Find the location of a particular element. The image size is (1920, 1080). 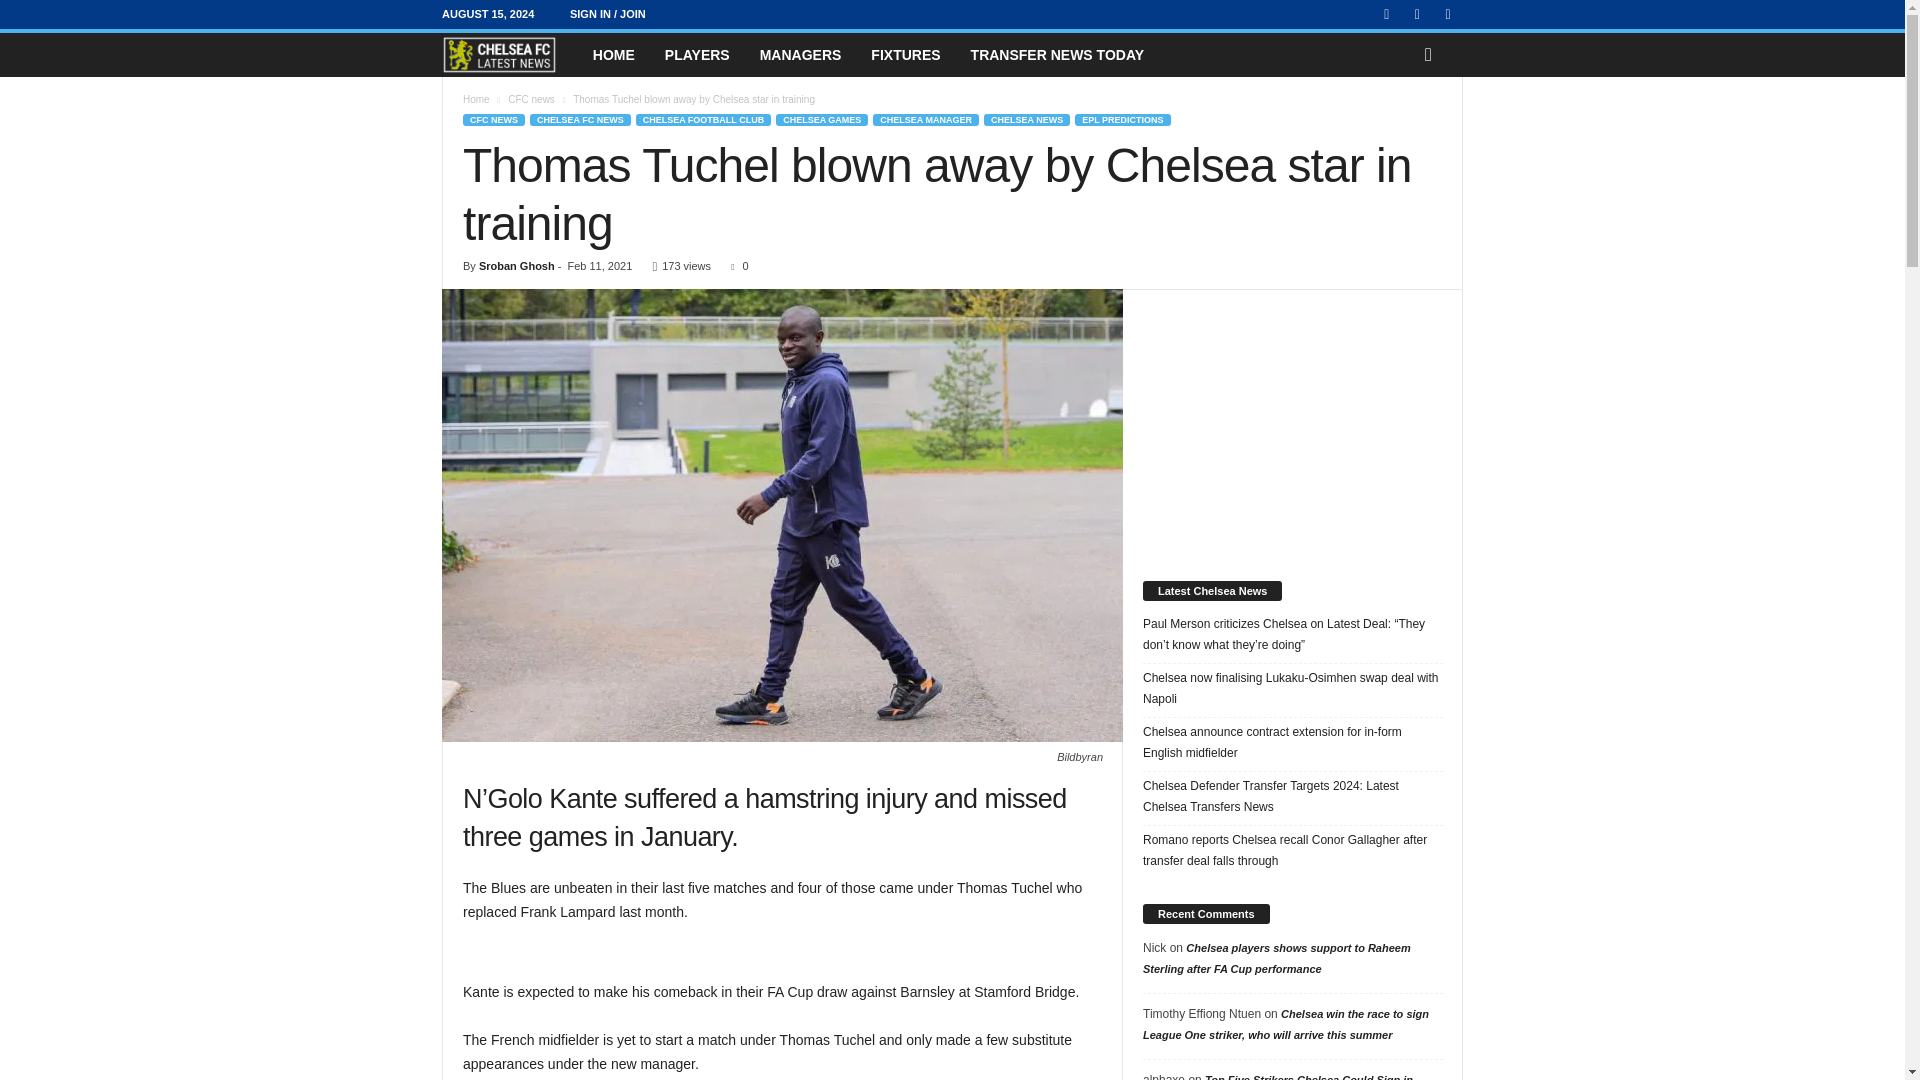

Chelsea FC Latest News .com is located at coordinates (509, 54).